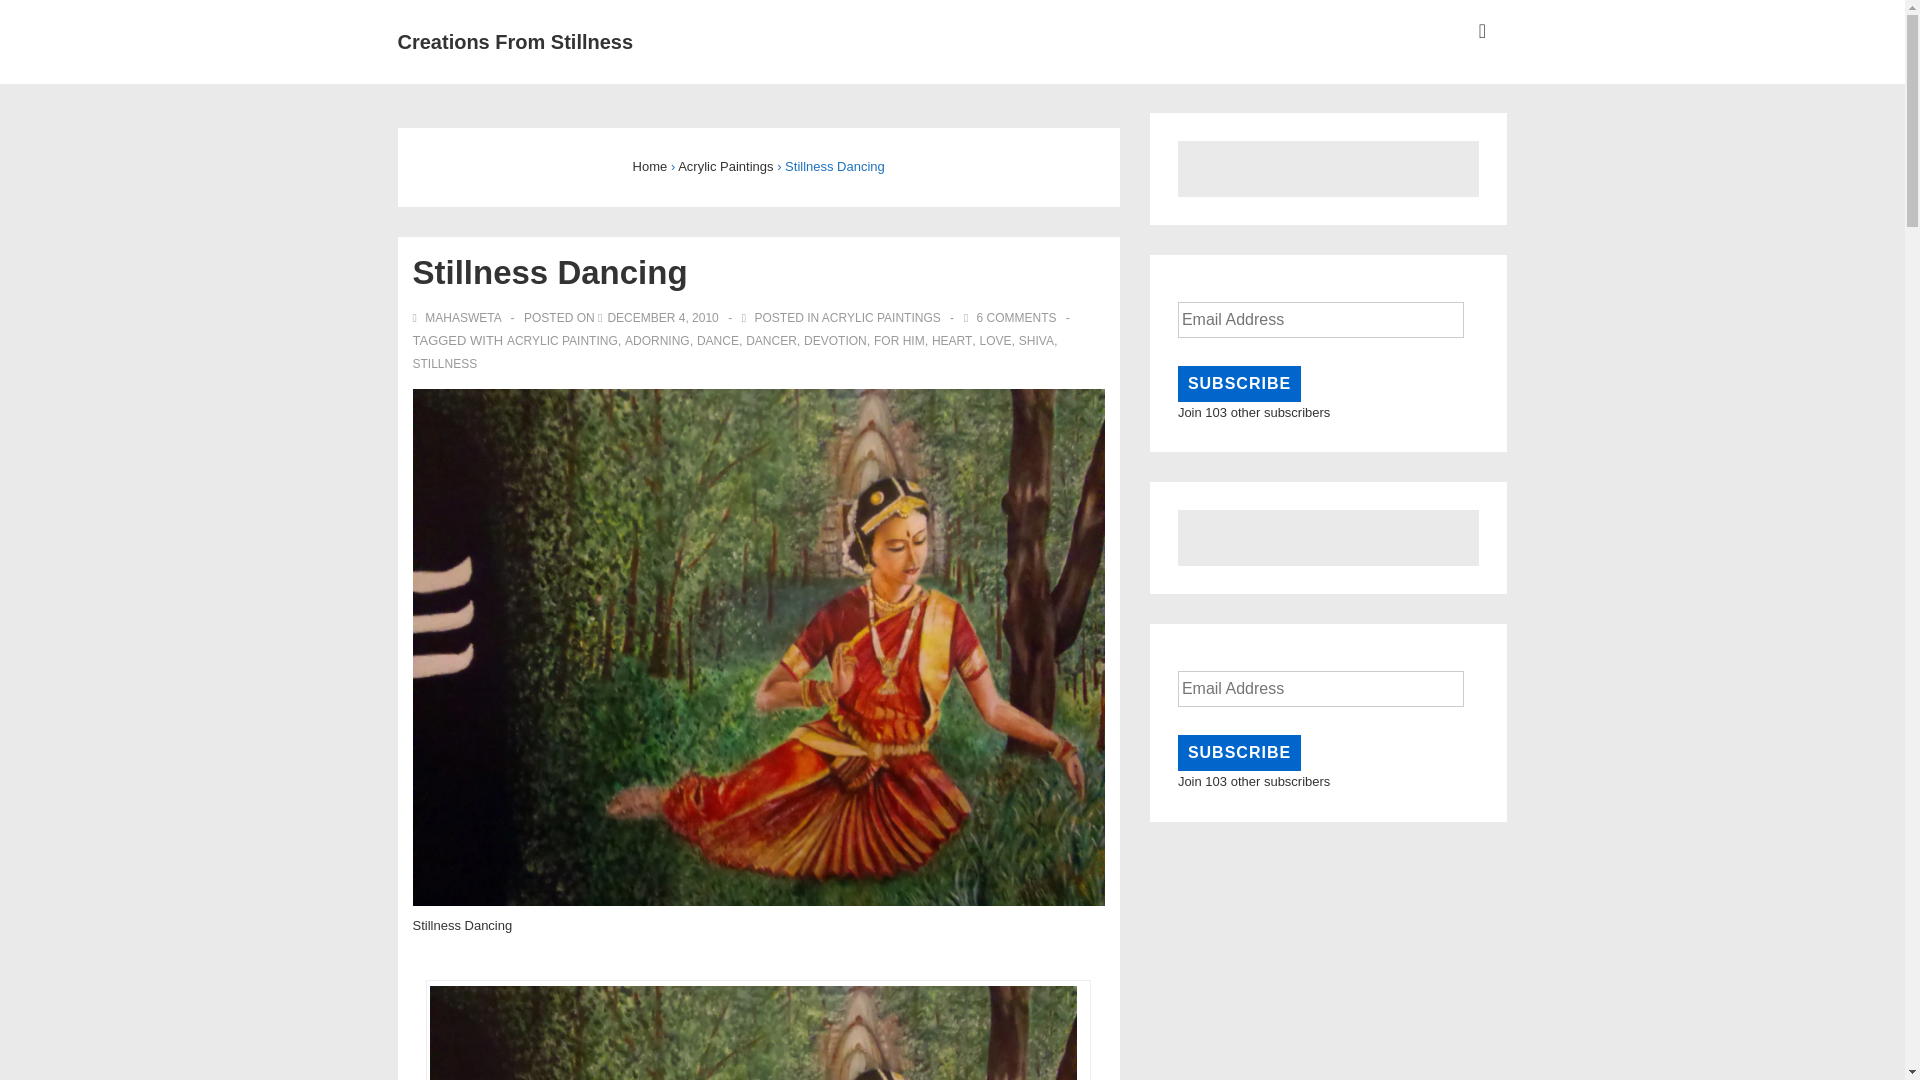 The height and width of the screenshot is (1080, 1920). Describe the element at coordinates (562, 340) in the screenshot. I see `ACRYLIC PAINTING` at that location.